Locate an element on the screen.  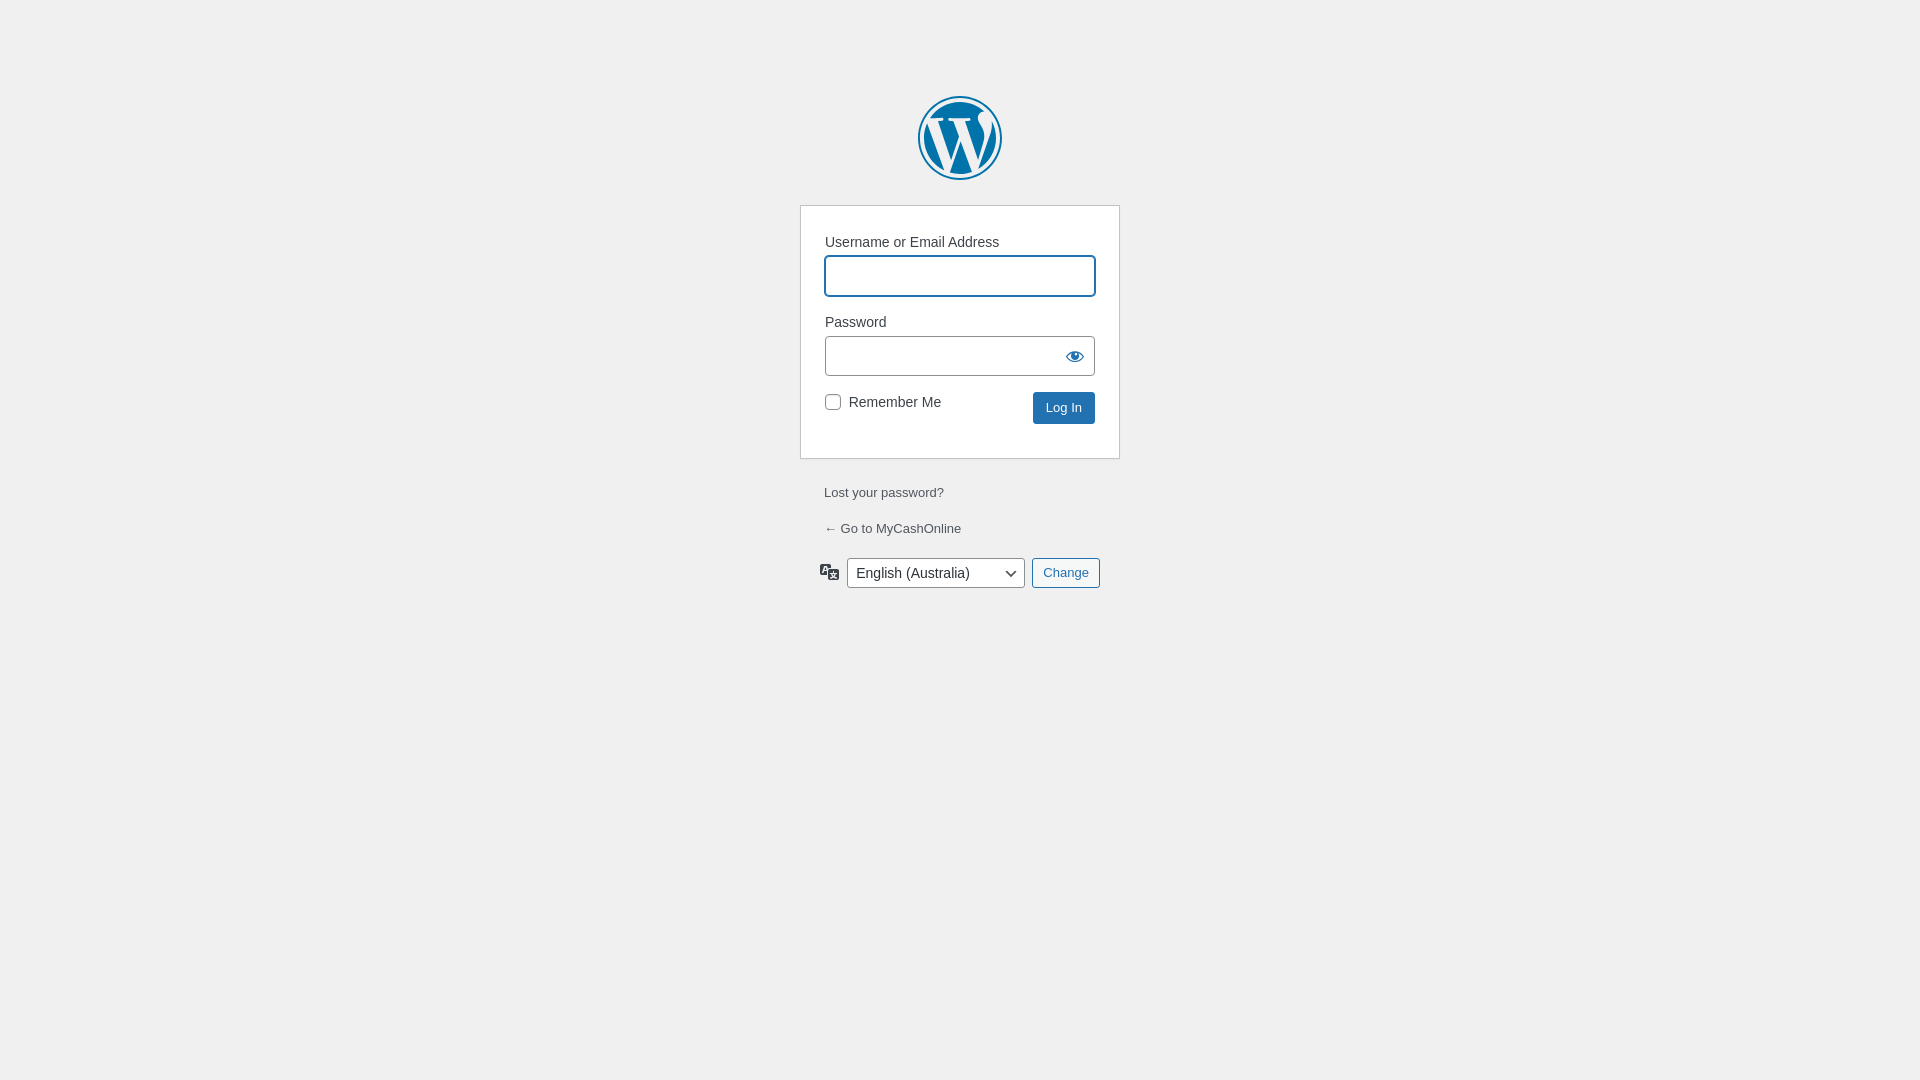
Log In is located at coordinates (1064, 408).